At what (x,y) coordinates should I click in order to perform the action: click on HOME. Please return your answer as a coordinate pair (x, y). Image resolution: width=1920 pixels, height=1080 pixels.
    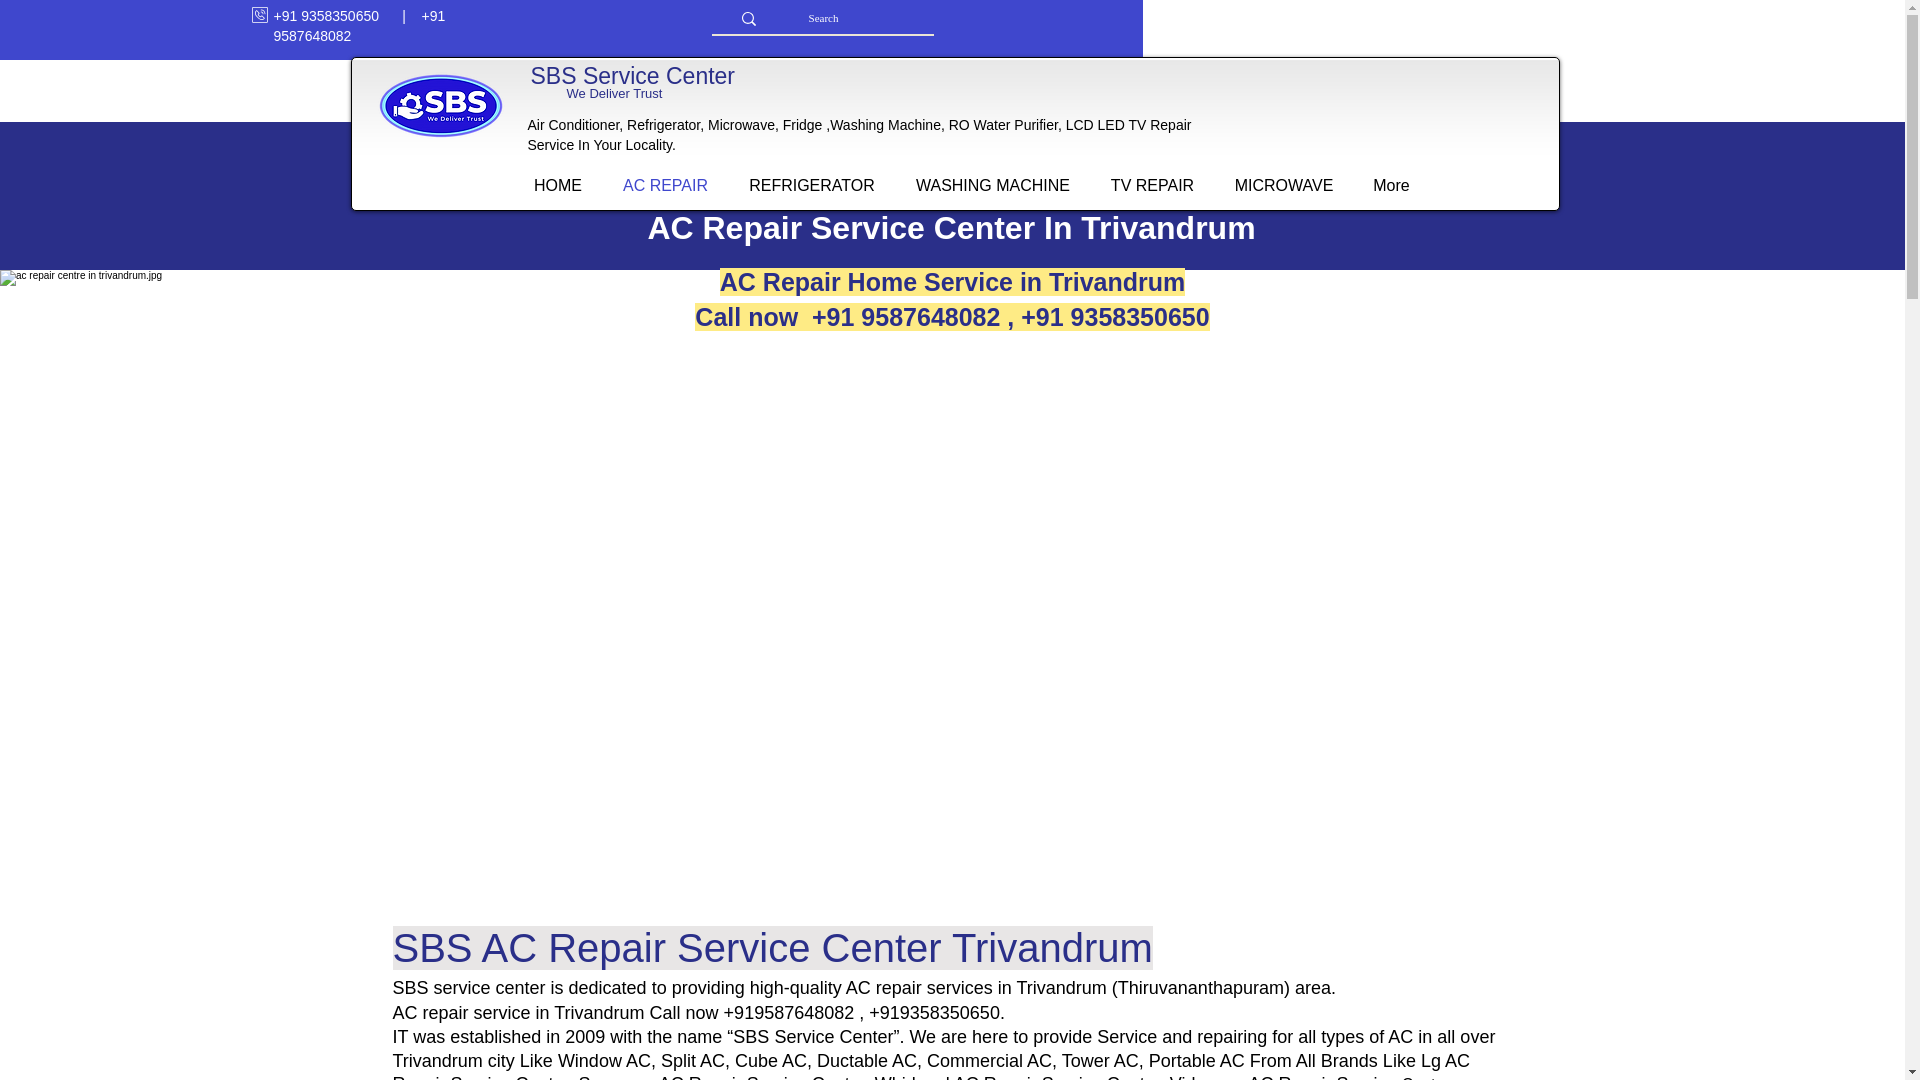
    Looking at the image, I should click on (558, 185).